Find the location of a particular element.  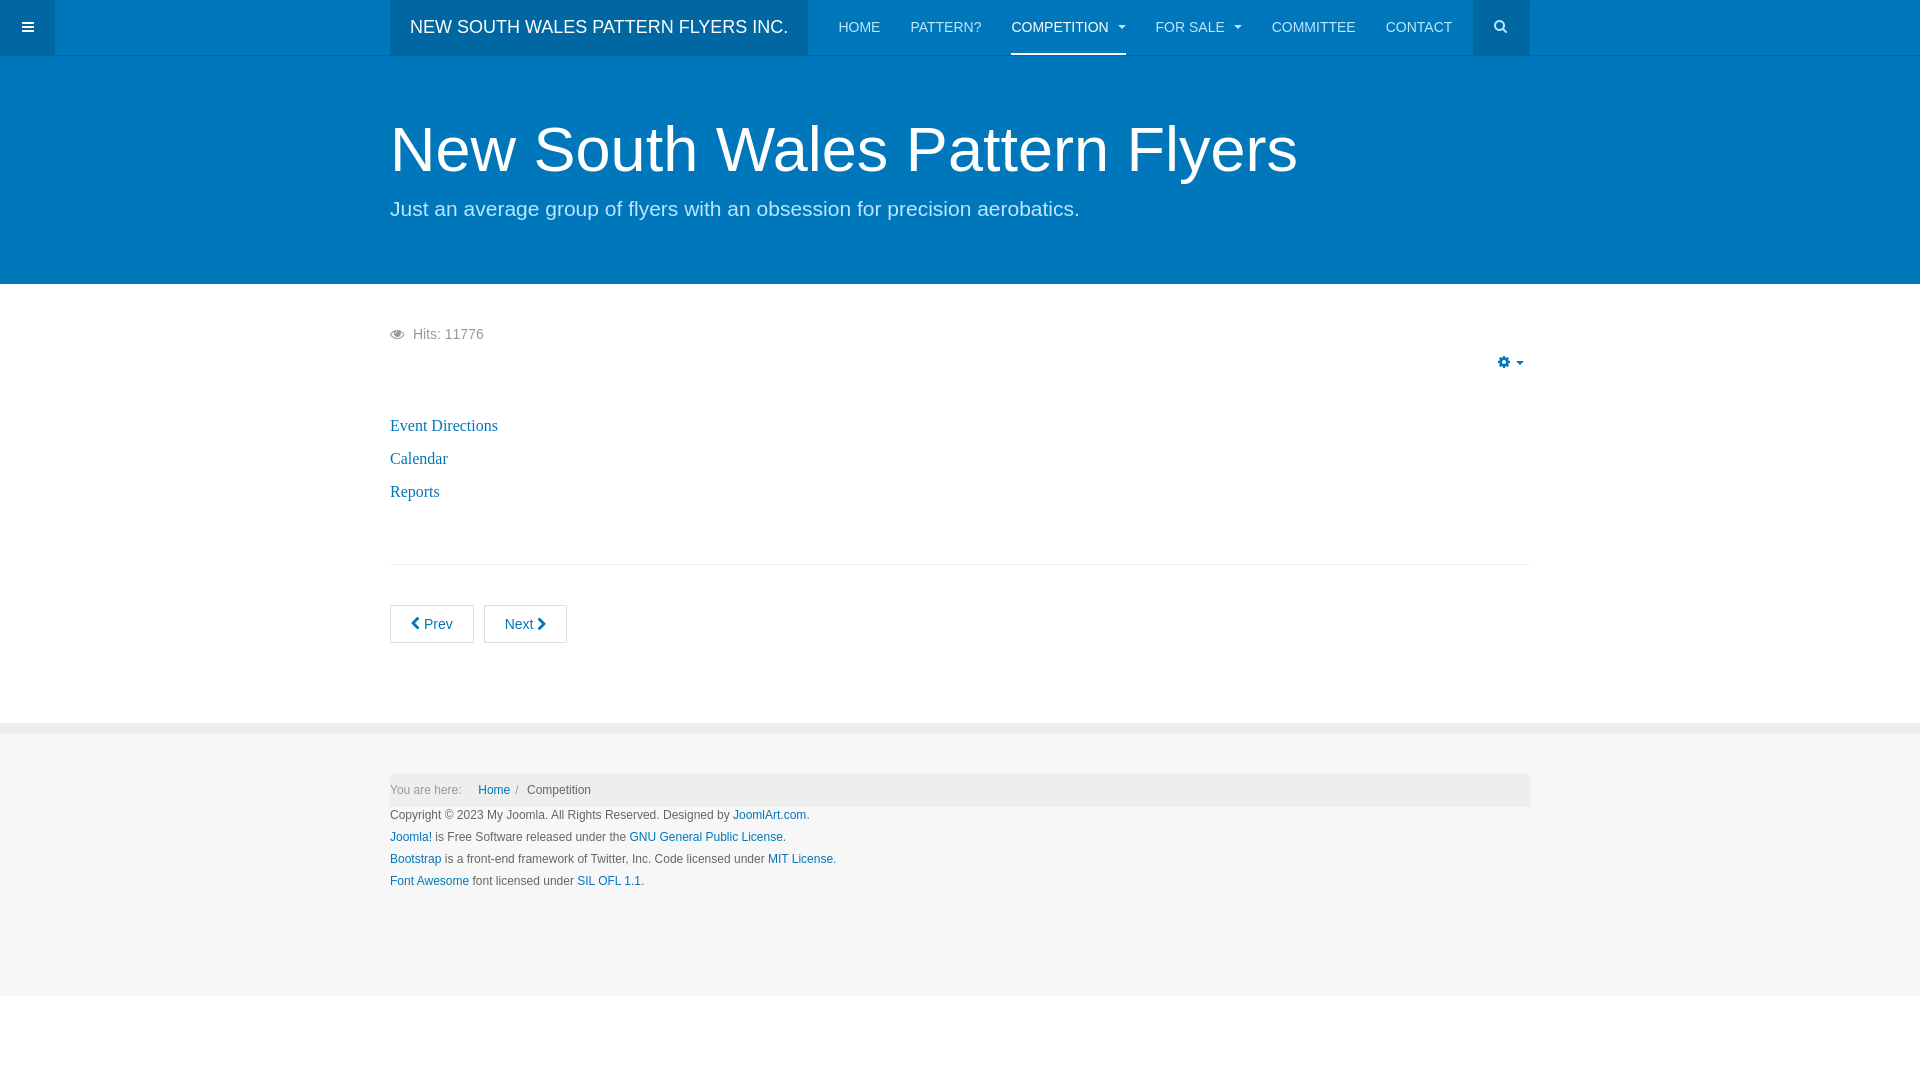

JoomlArt.com is located at coordinates (770, 815).